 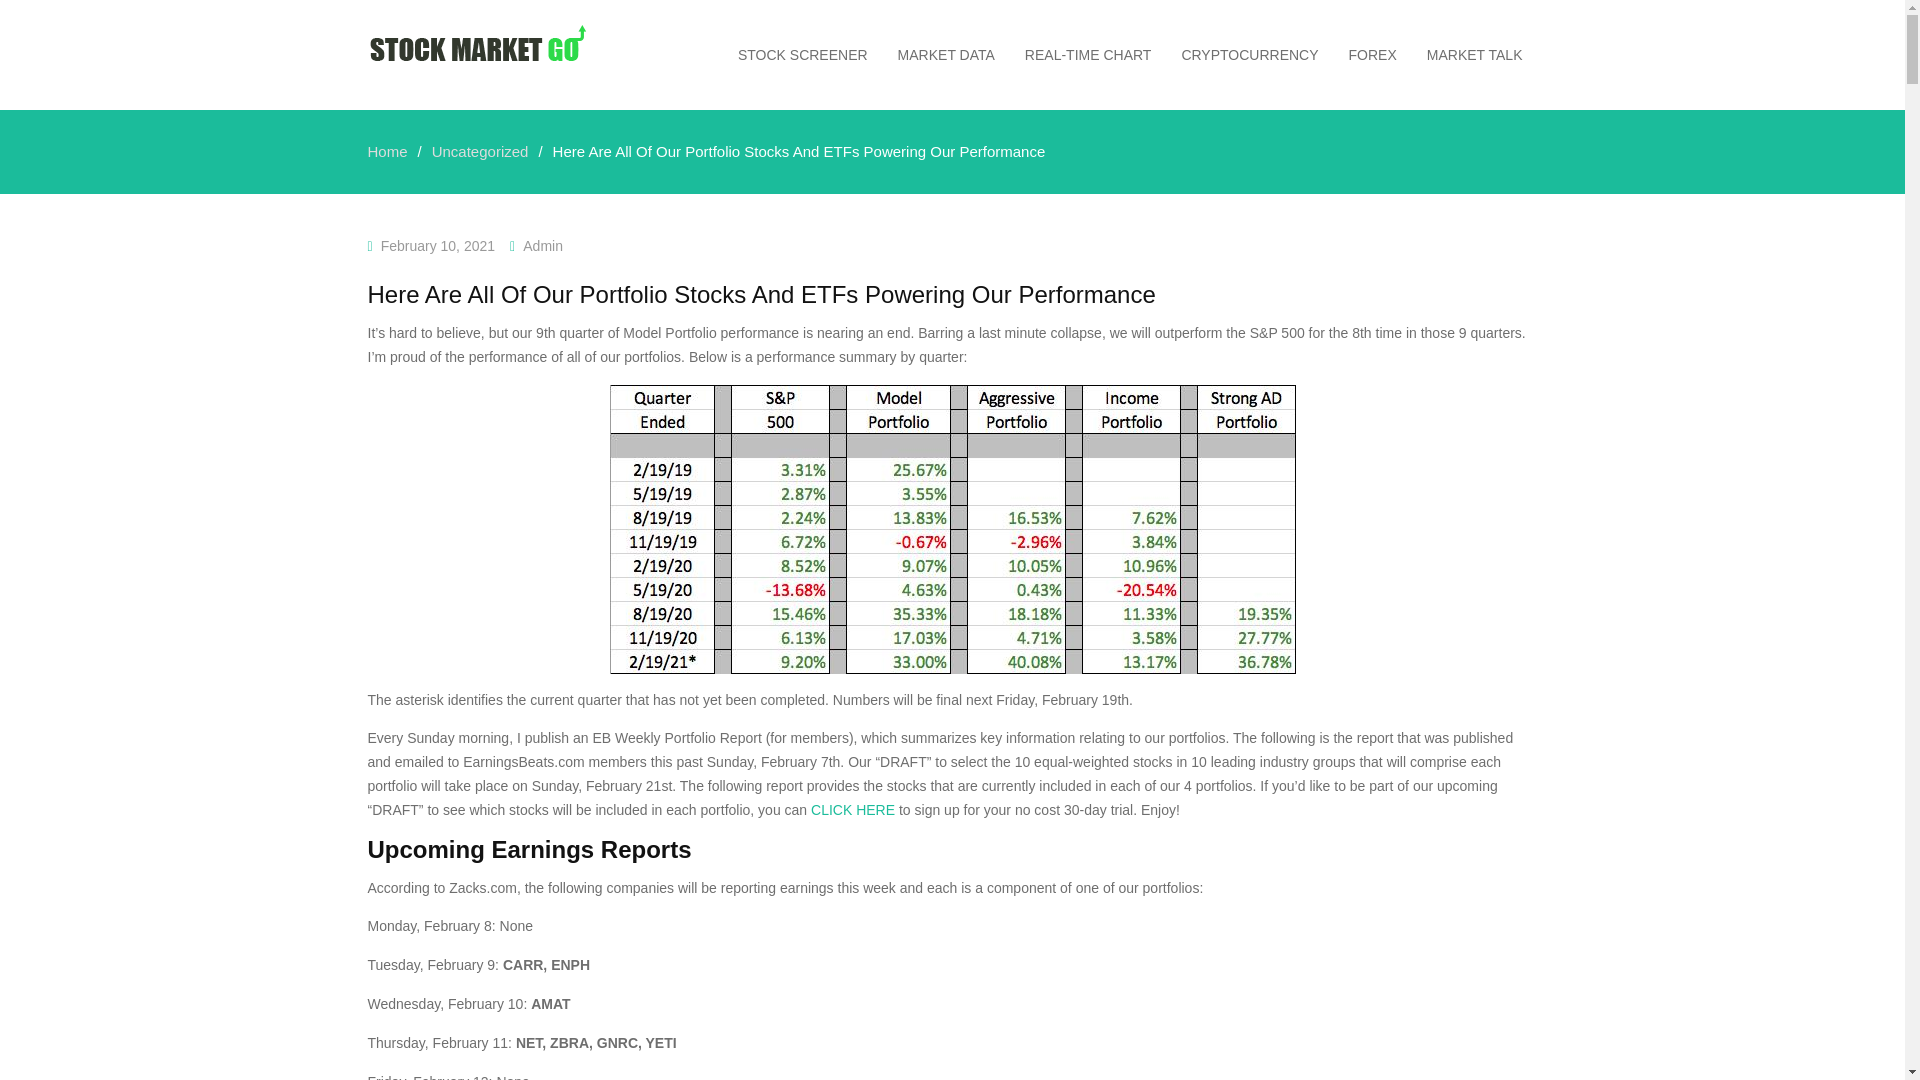 What do you see at coordinates (852, 810) in the screenshot?
I see `CLICK HERE` at bounding box center [852, 810].